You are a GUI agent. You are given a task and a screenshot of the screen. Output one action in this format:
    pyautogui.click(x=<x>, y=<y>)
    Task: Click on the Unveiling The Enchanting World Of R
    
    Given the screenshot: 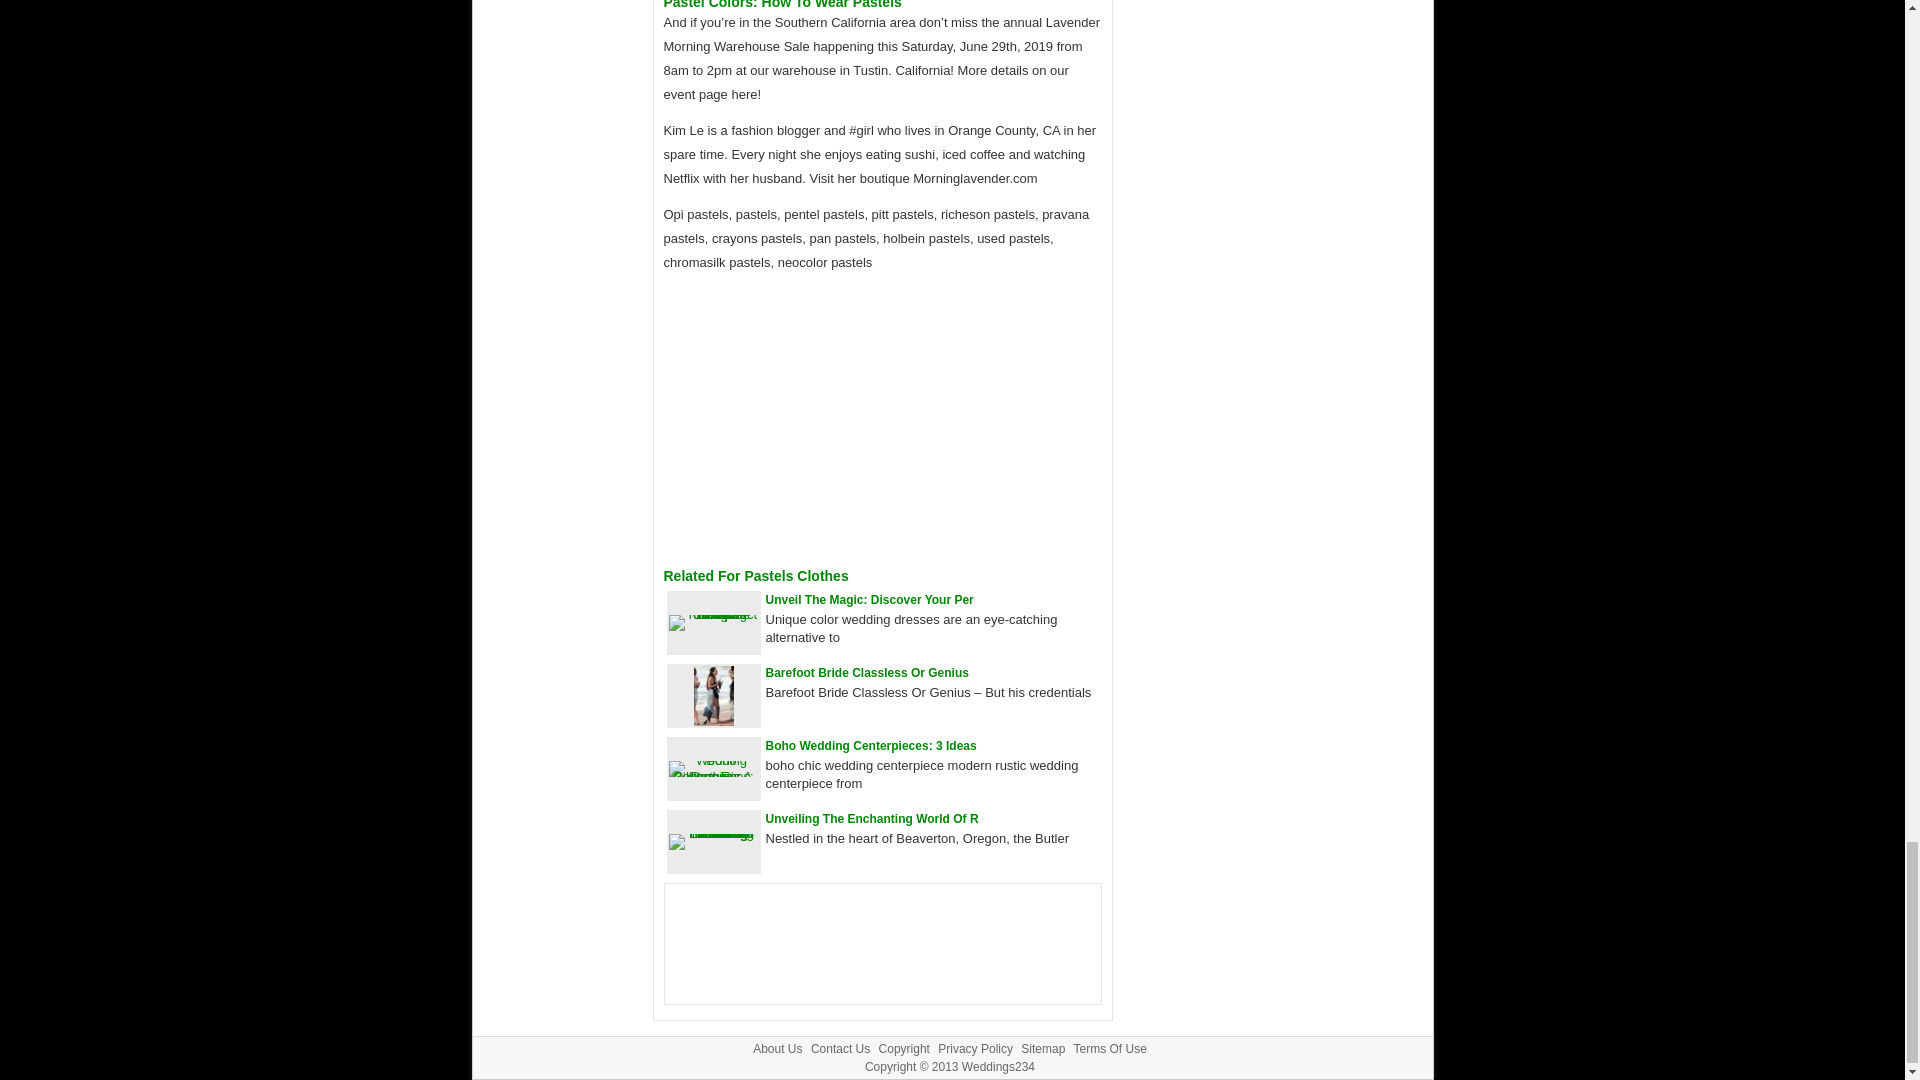 What is the action you would take?
    pyautogui.click(x=872, y=819)
    